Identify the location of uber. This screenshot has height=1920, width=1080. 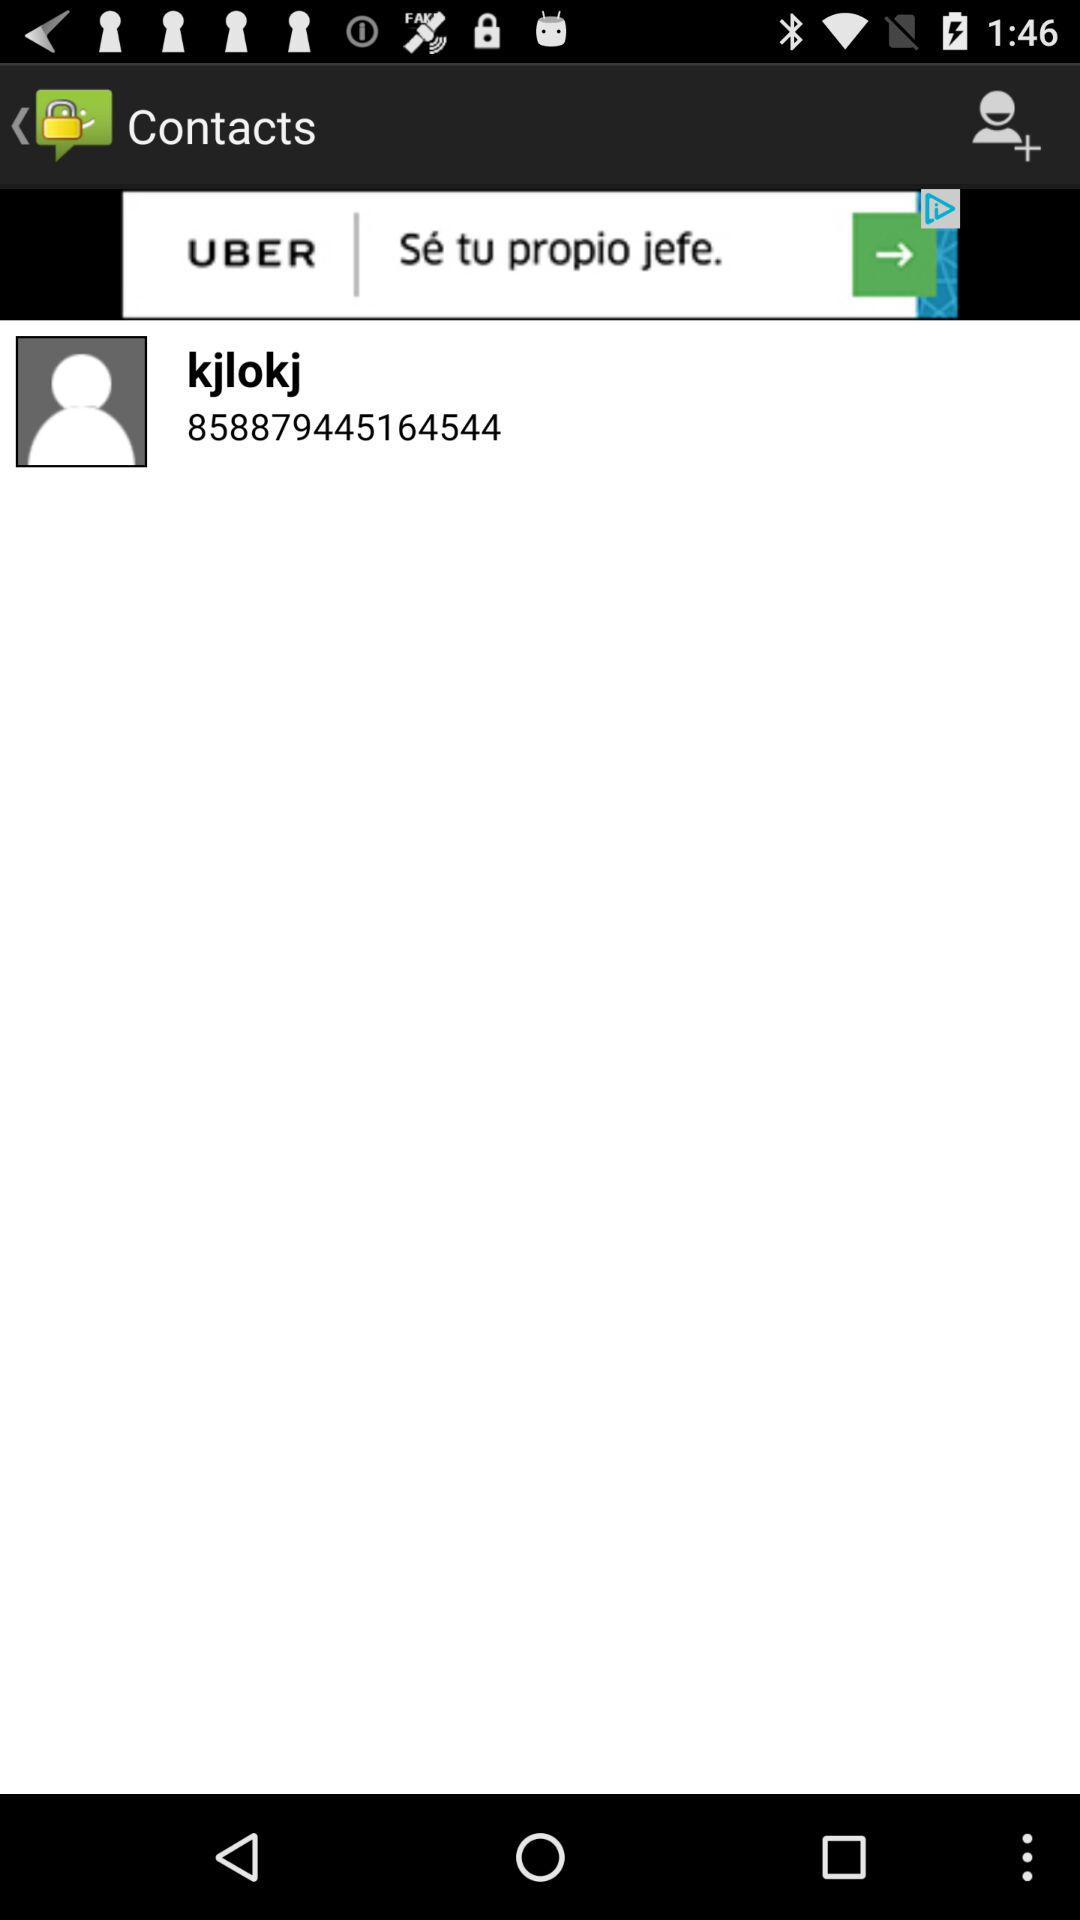
(540, 254).